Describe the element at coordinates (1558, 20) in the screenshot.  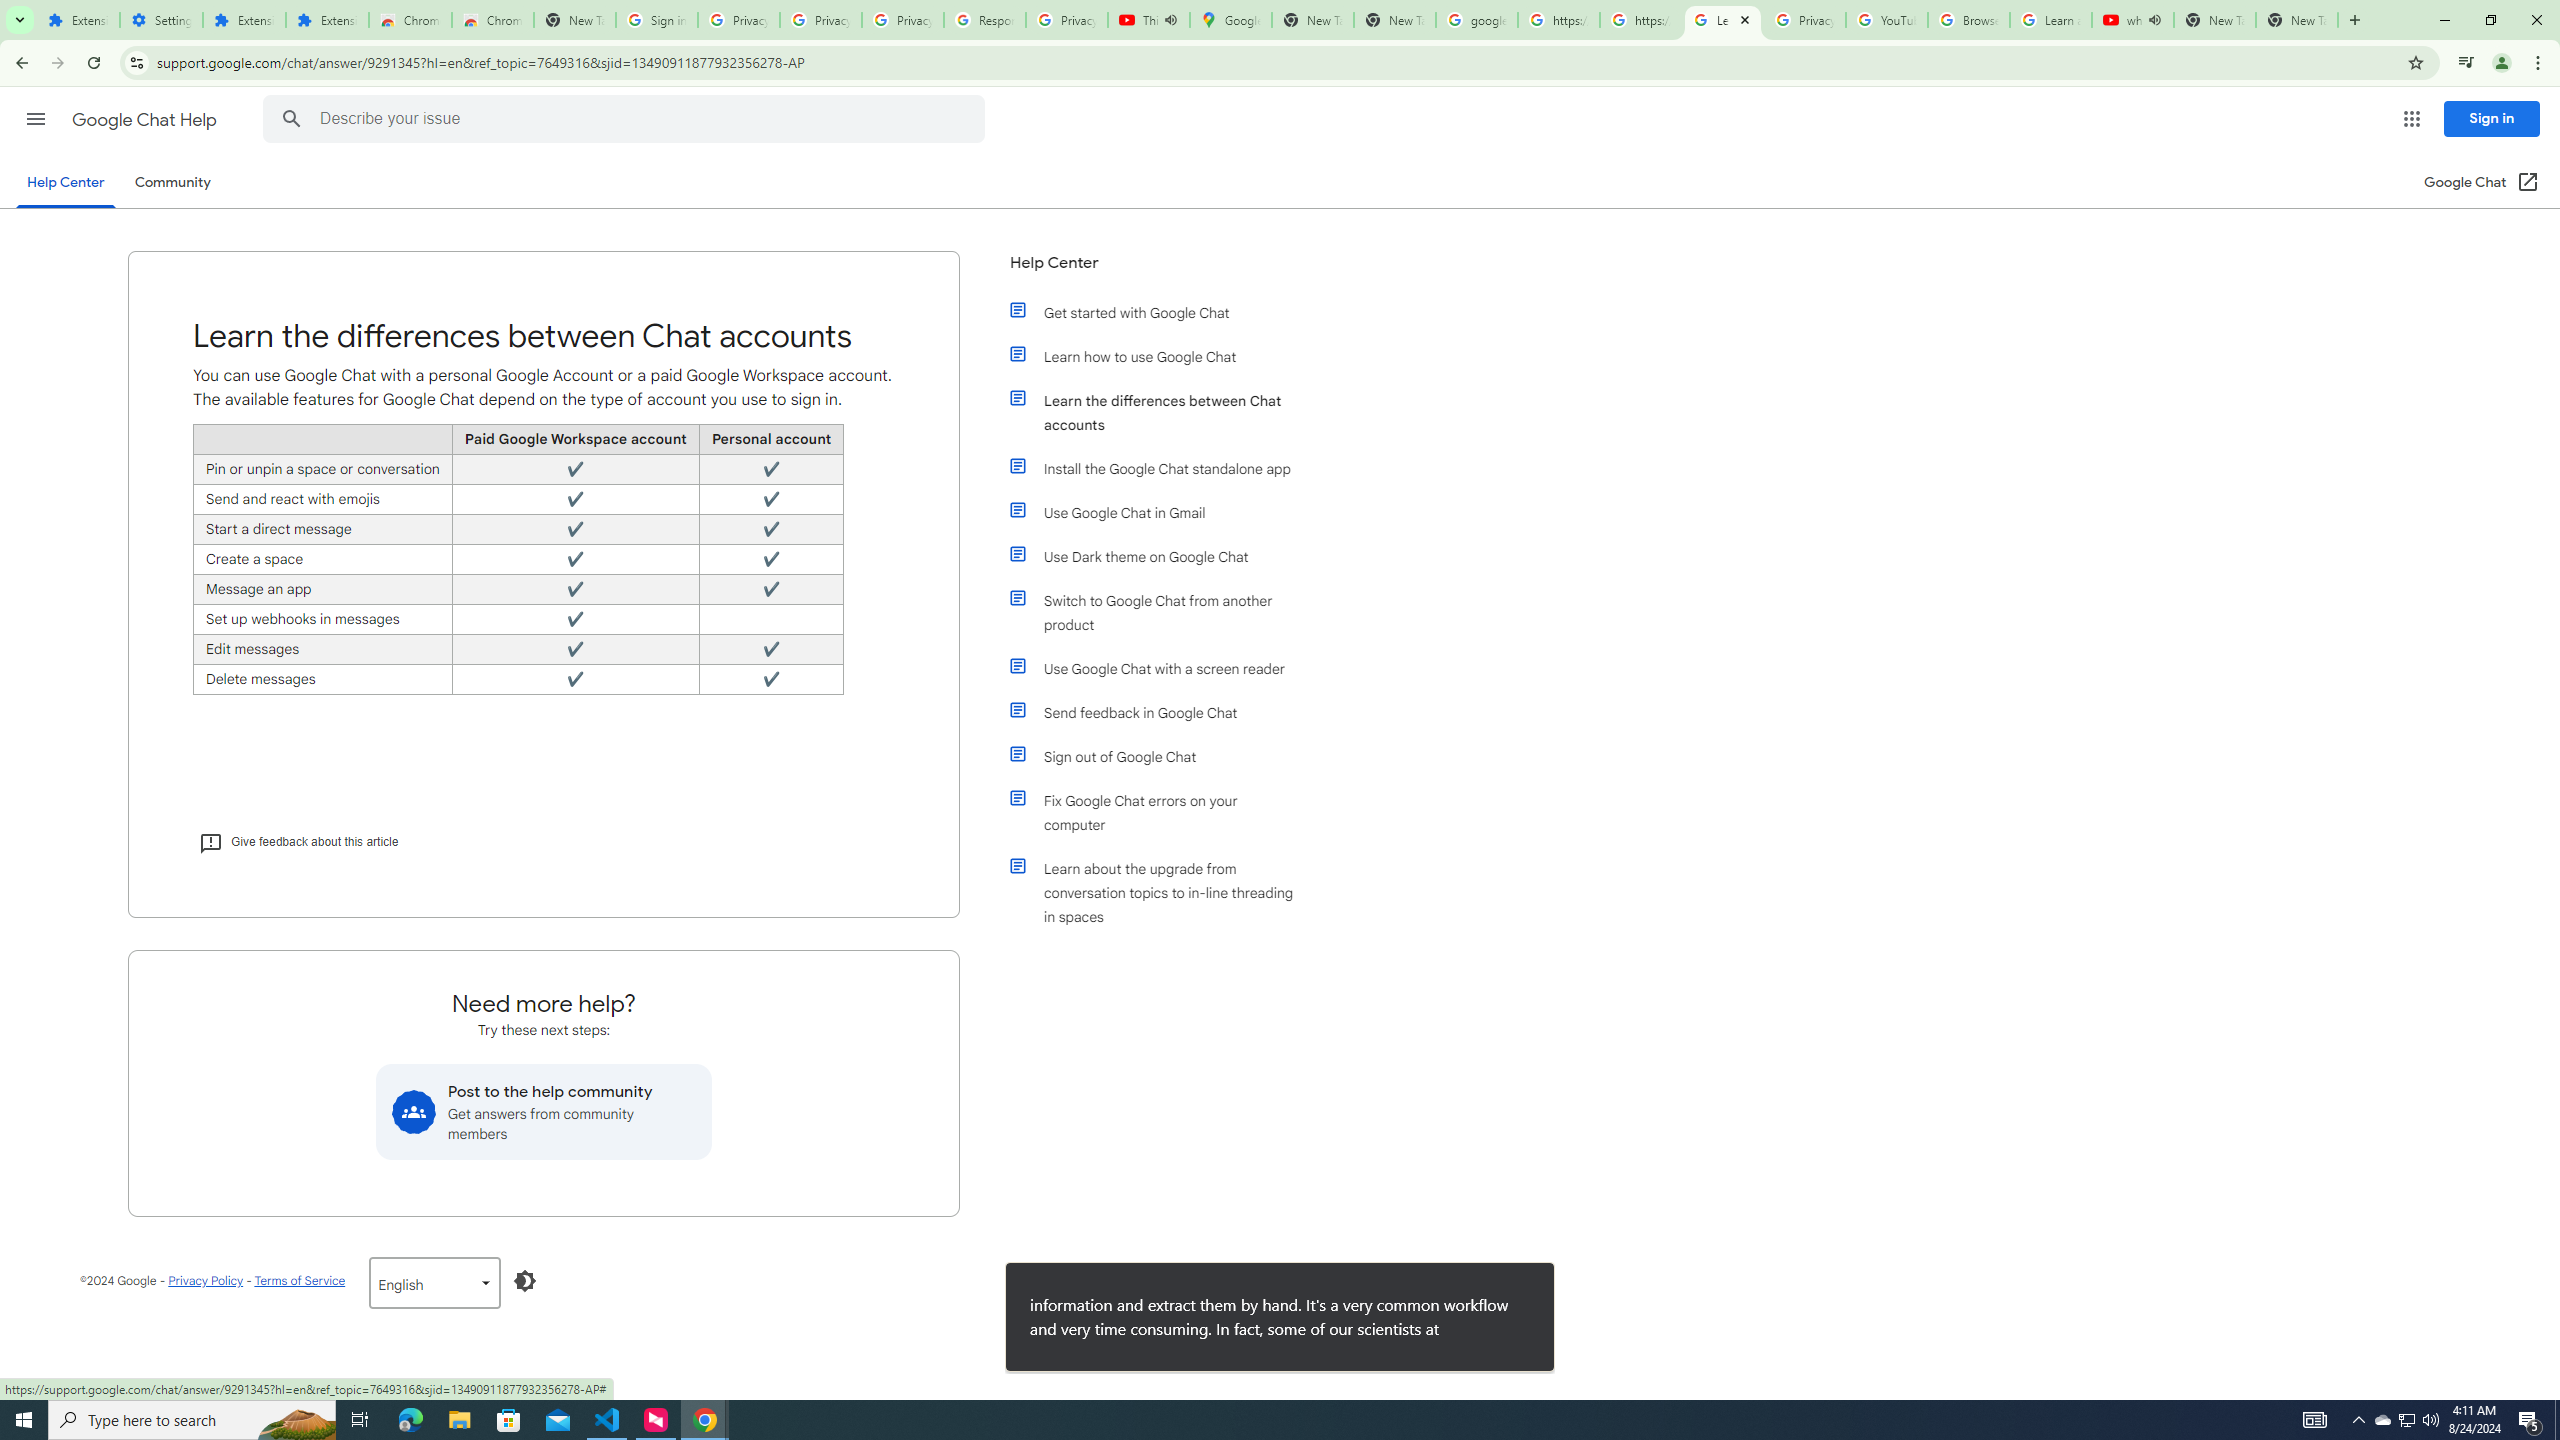
I see `https://scholar.google.com/` at that location.